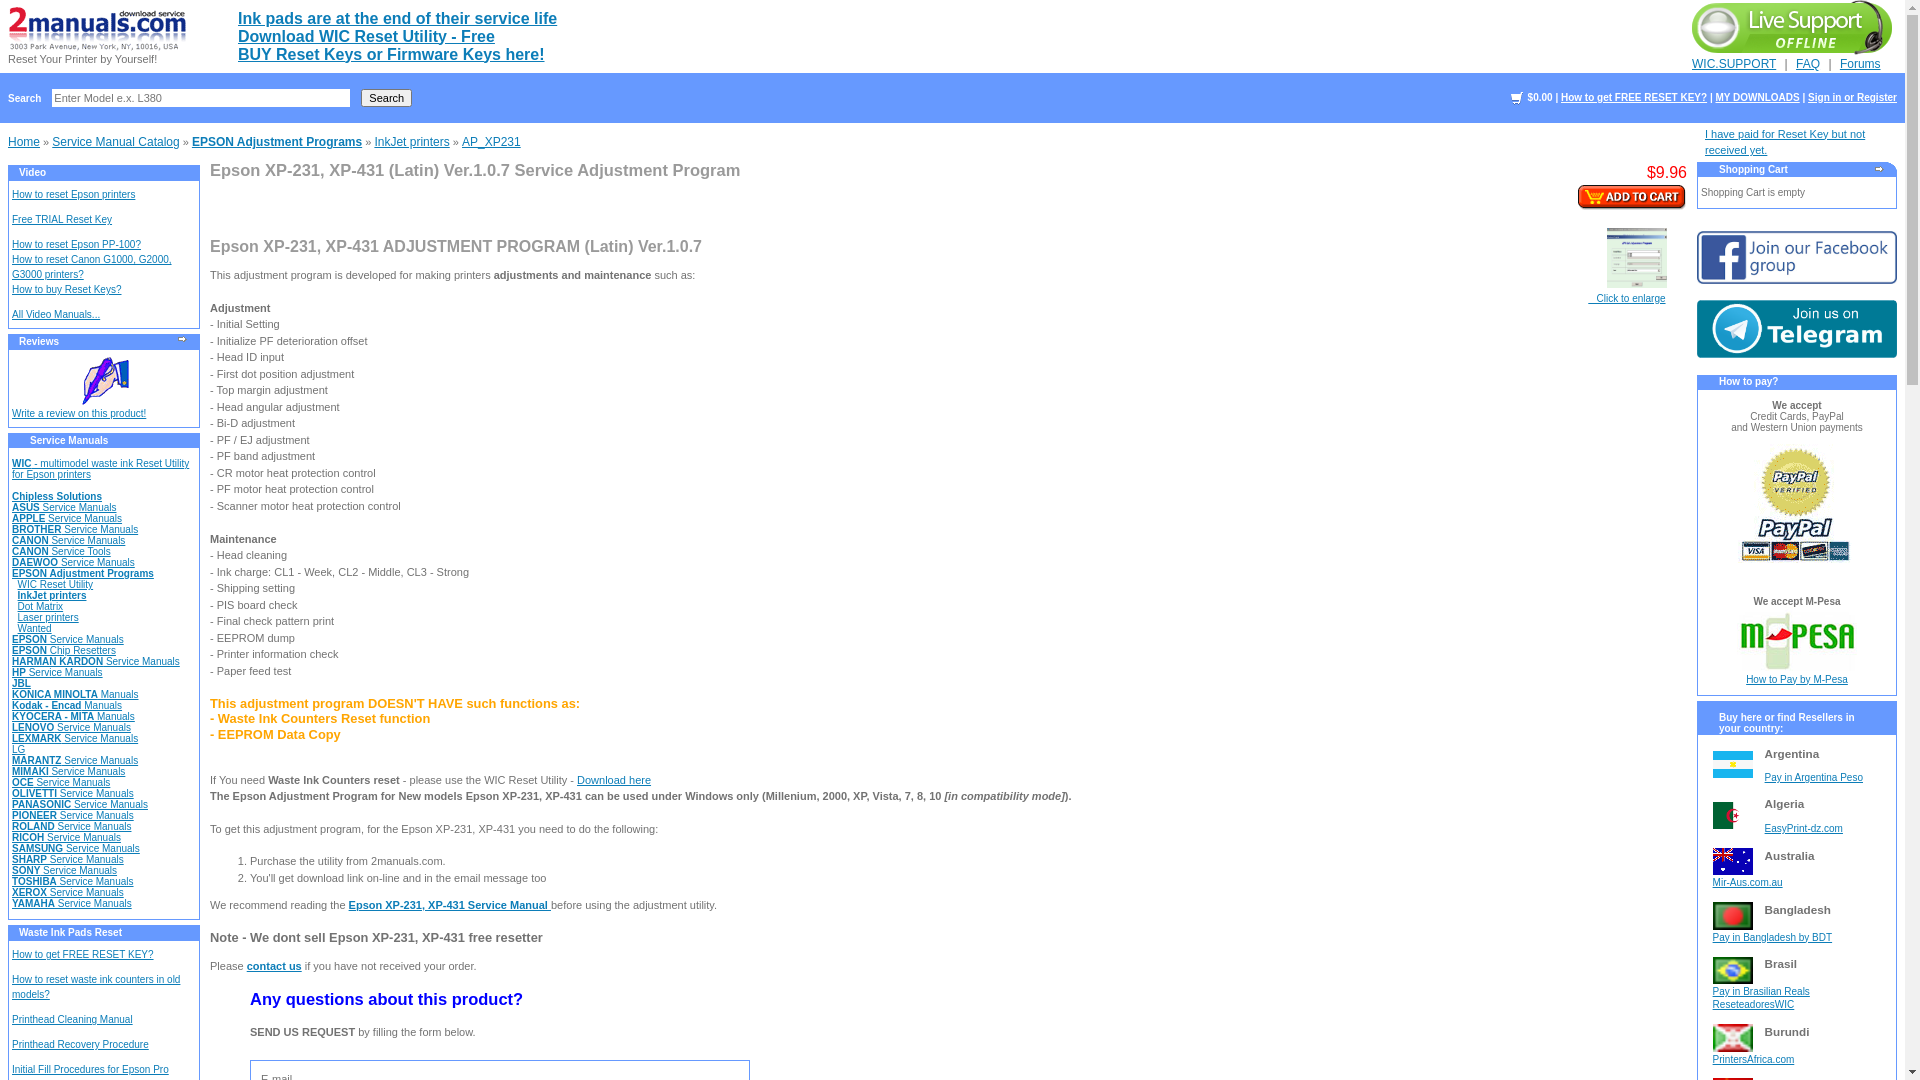 This screenshot has width=1920, height=1080. Describe the element at coordinates (48, 618) in the screenshot. I see `Laser printers` at that location.